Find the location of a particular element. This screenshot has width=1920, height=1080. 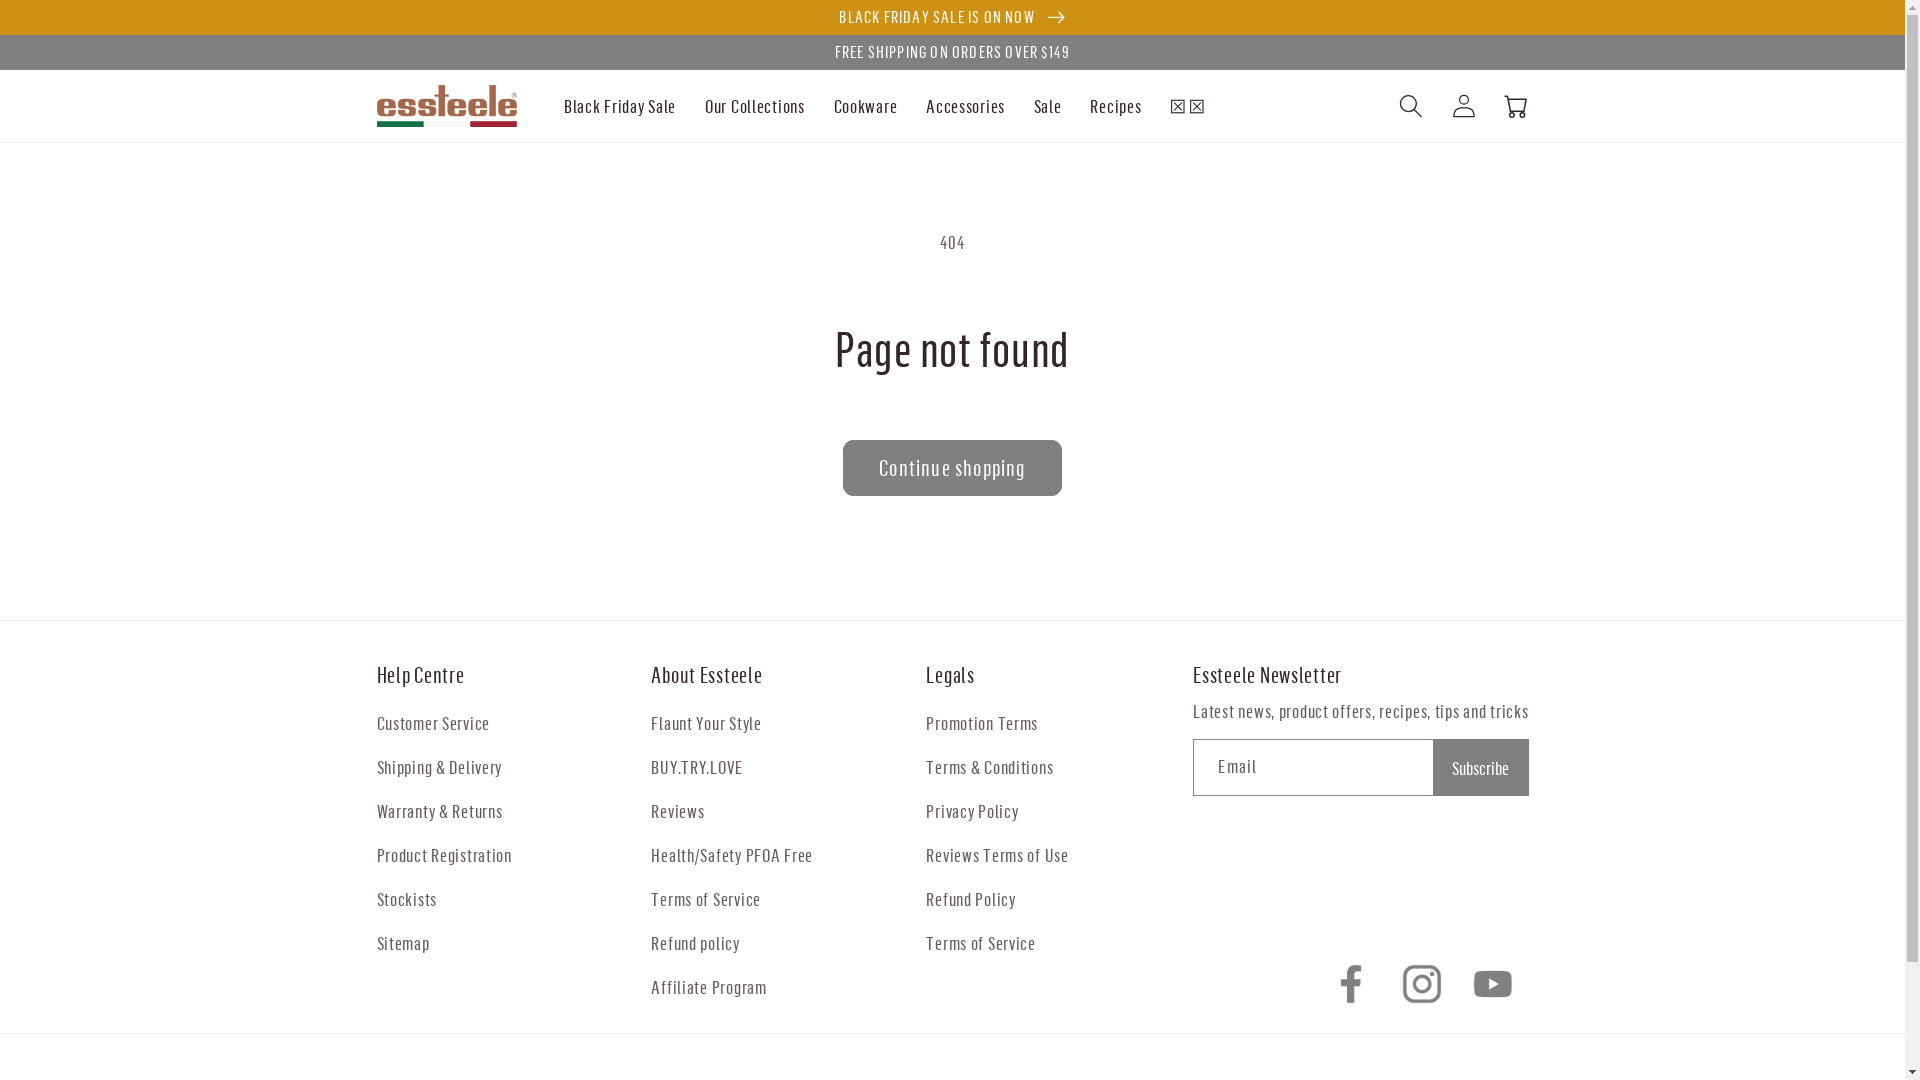

Promotion Terms is located at coordinates (982, 723).